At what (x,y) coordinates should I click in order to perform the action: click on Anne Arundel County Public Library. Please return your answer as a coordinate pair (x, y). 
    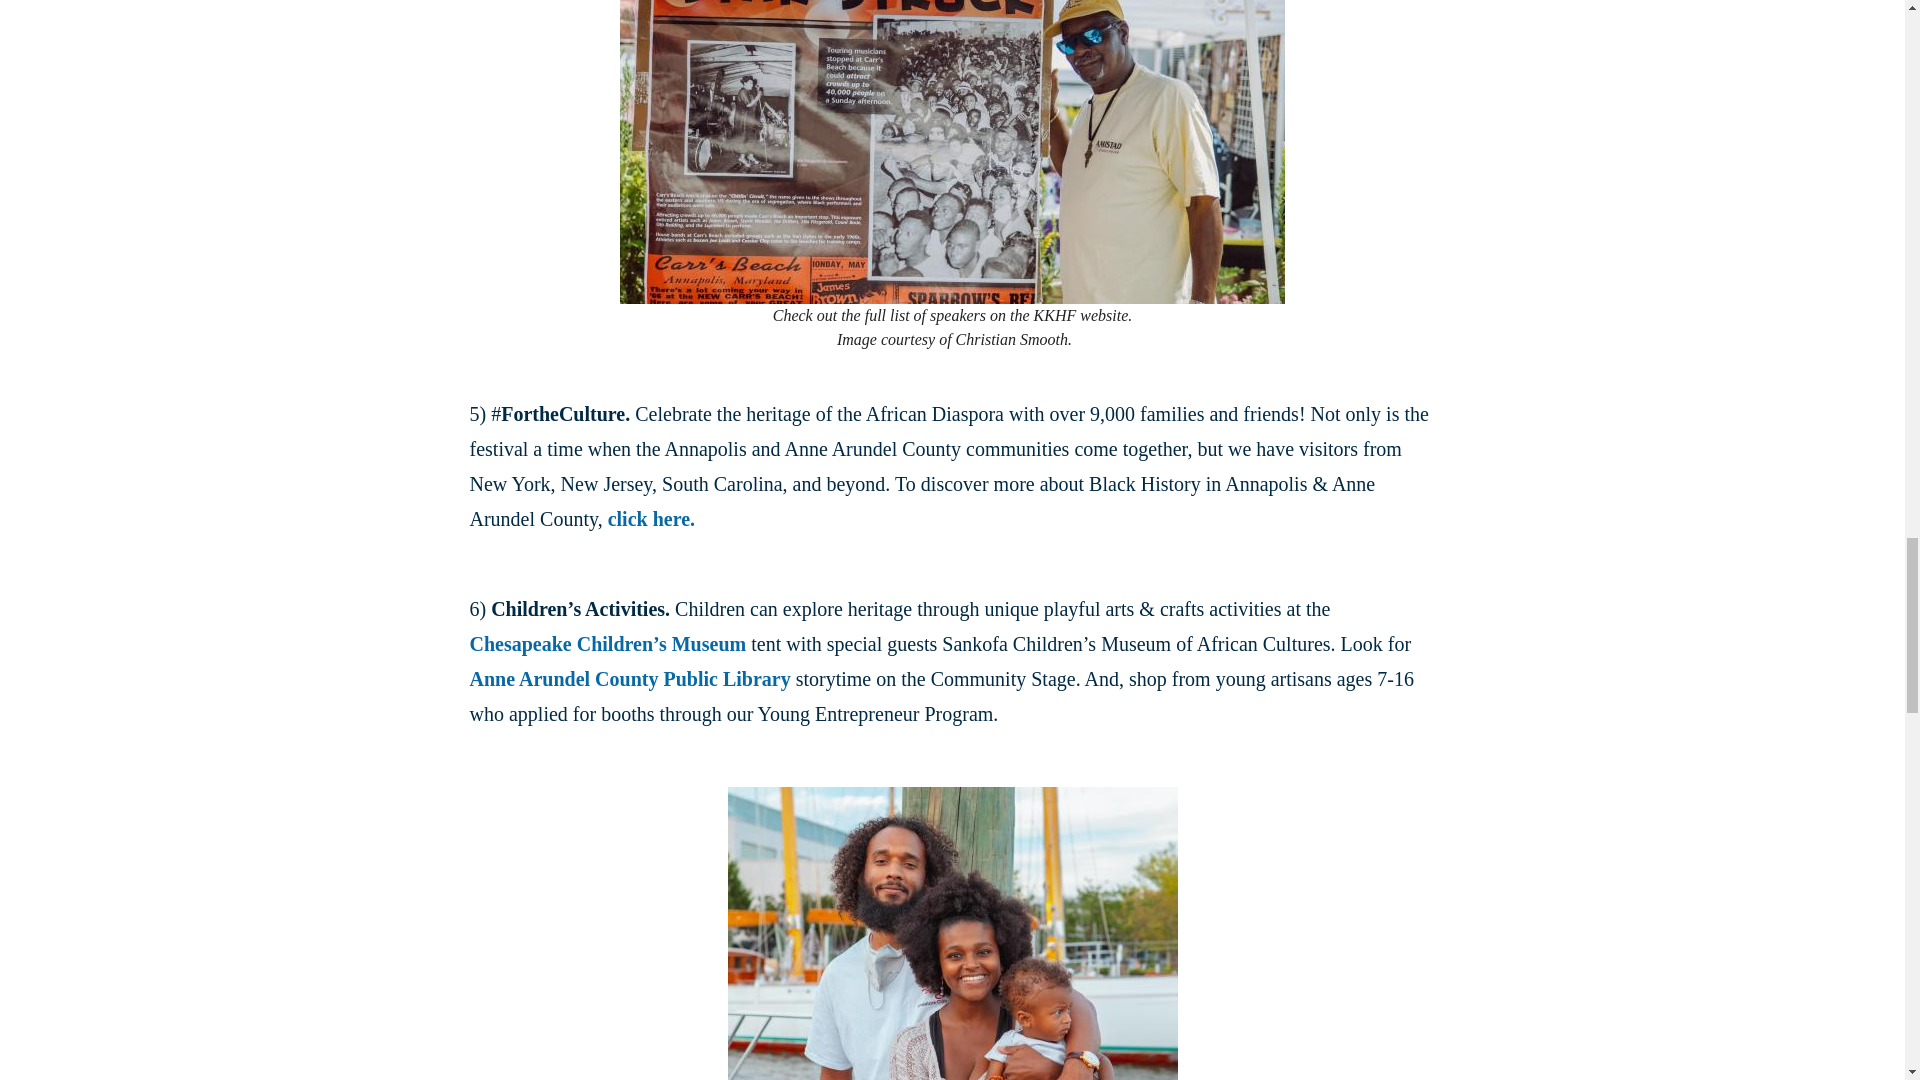
    Looking at the image, I should click on (630, 679).